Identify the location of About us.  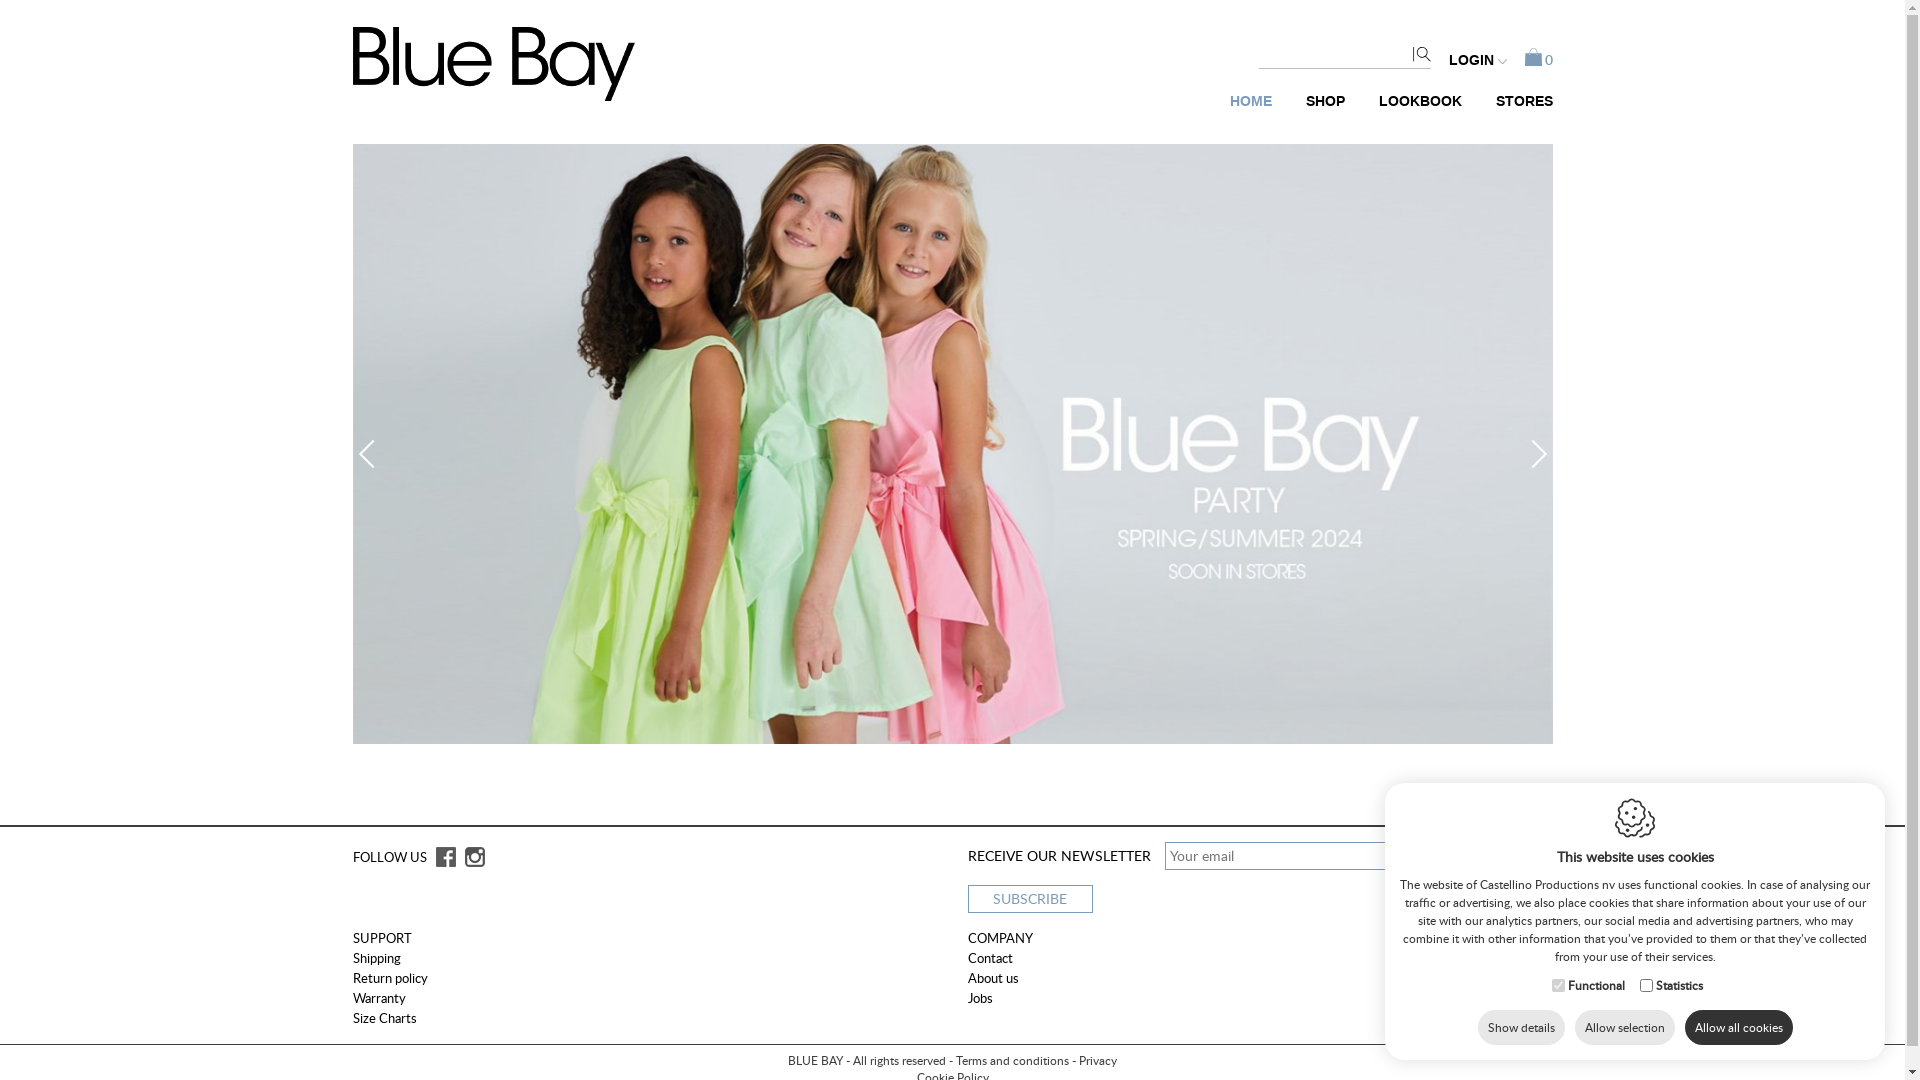
(994, 978).